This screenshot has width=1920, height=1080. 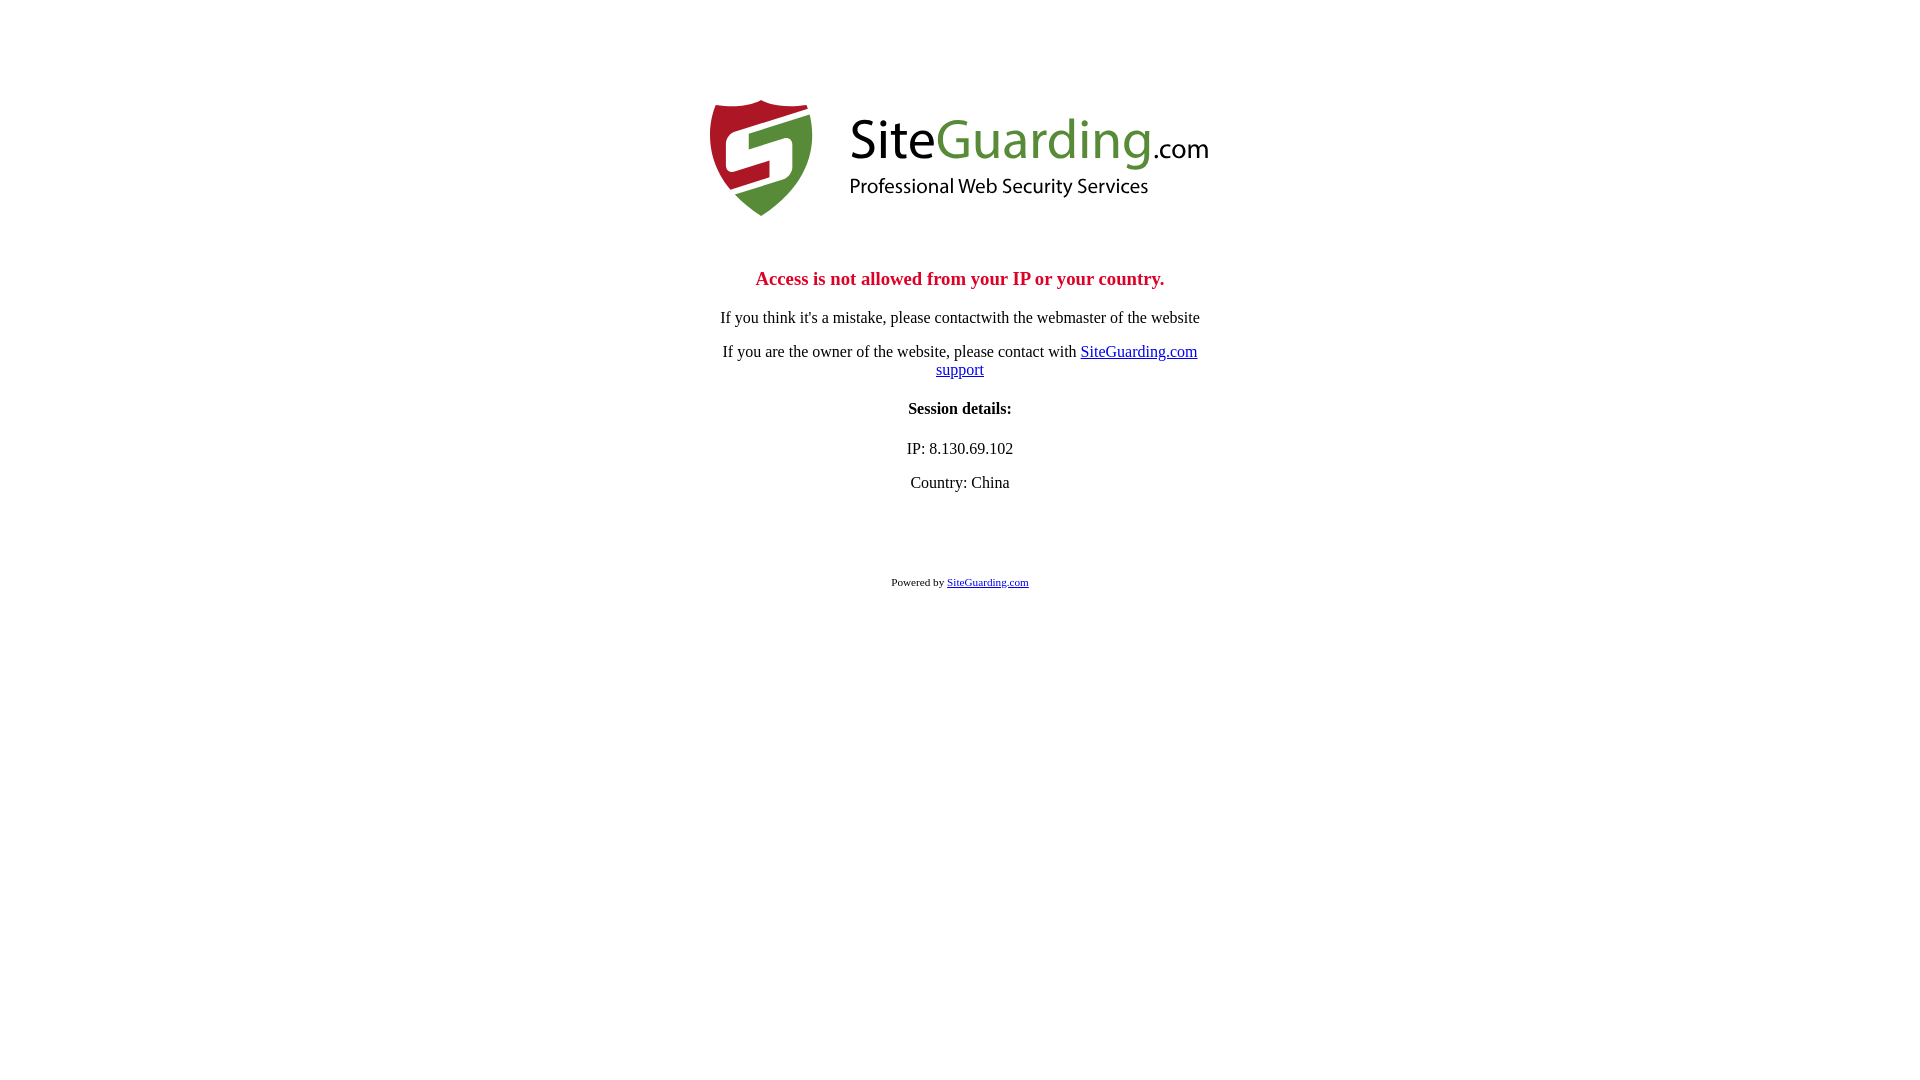 I want to click on SiteGuarding.com support, so click(x=1066, y=360).